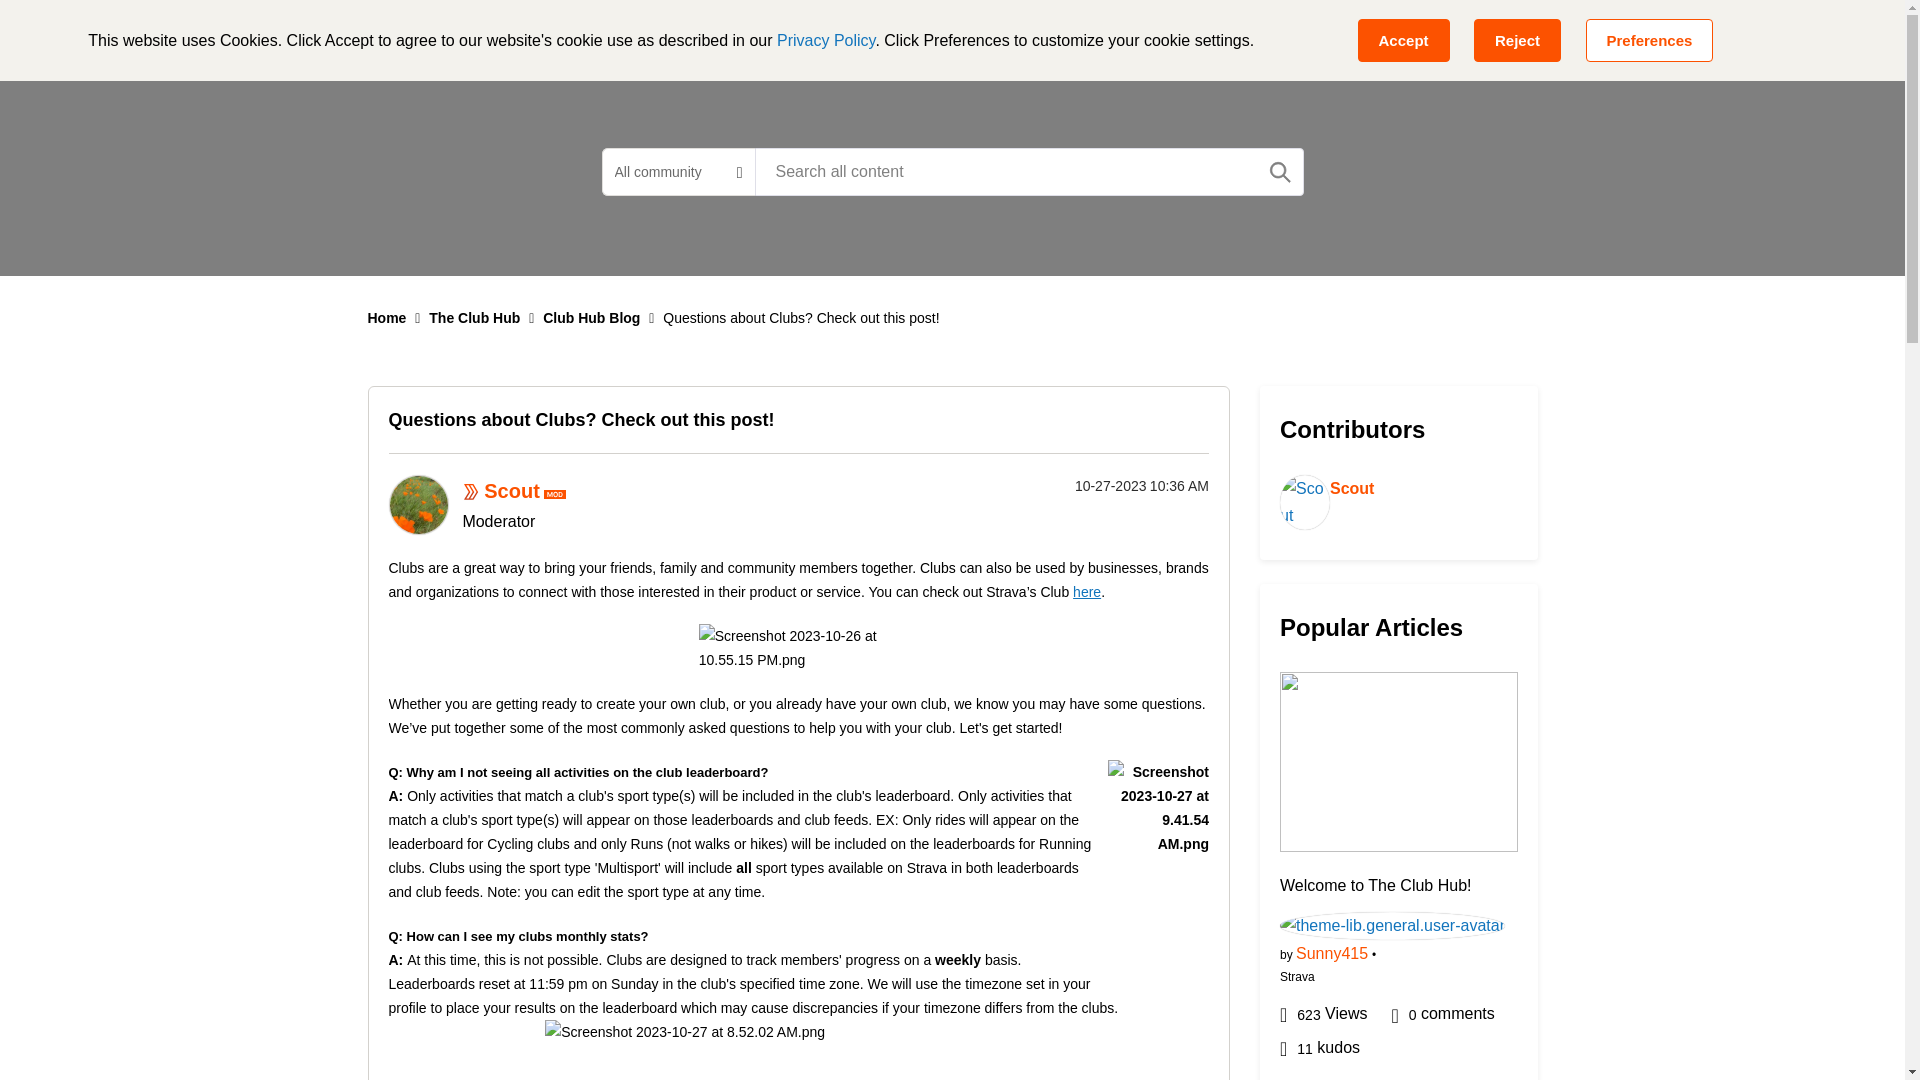 This screenshot has height=1080, width=1920. I want to click on Strava Community Hub, so click(480, 34).